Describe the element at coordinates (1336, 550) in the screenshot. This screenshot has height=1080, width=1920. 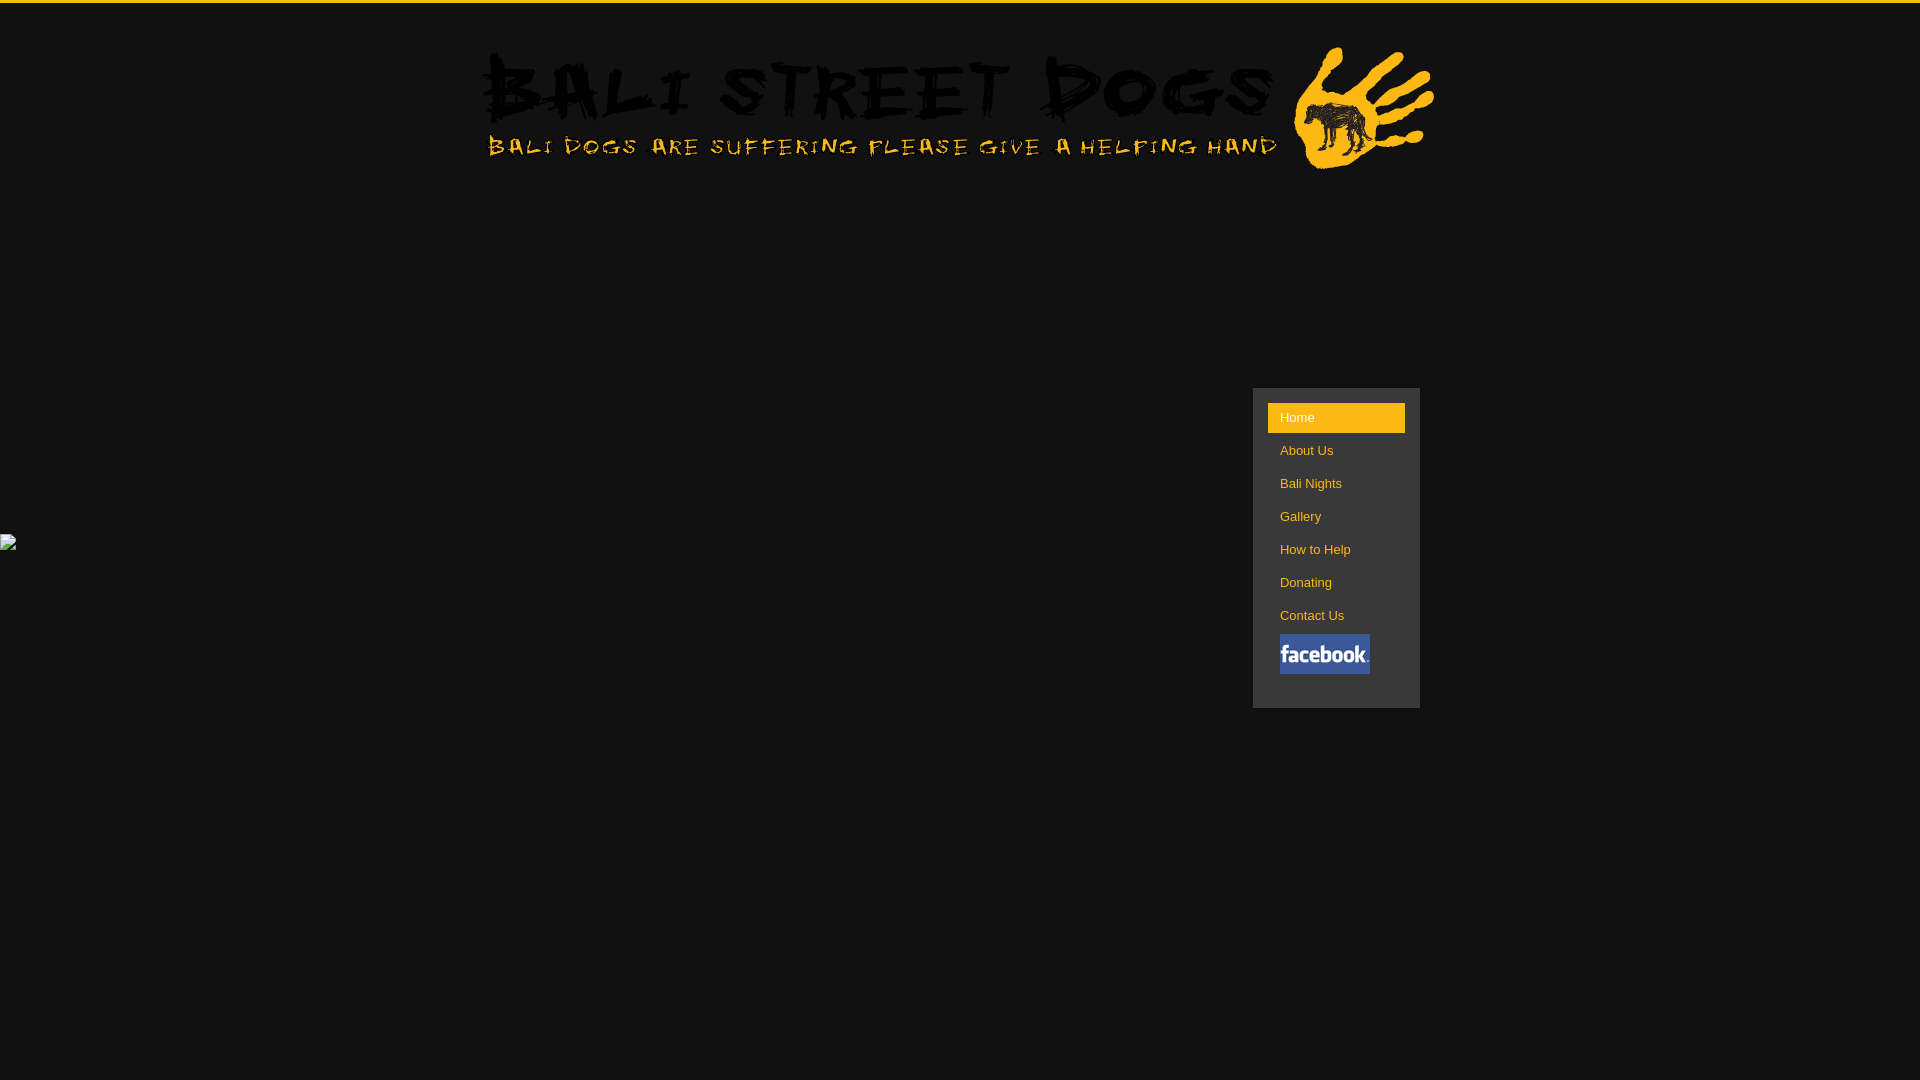
I see `How to Help` at that location.